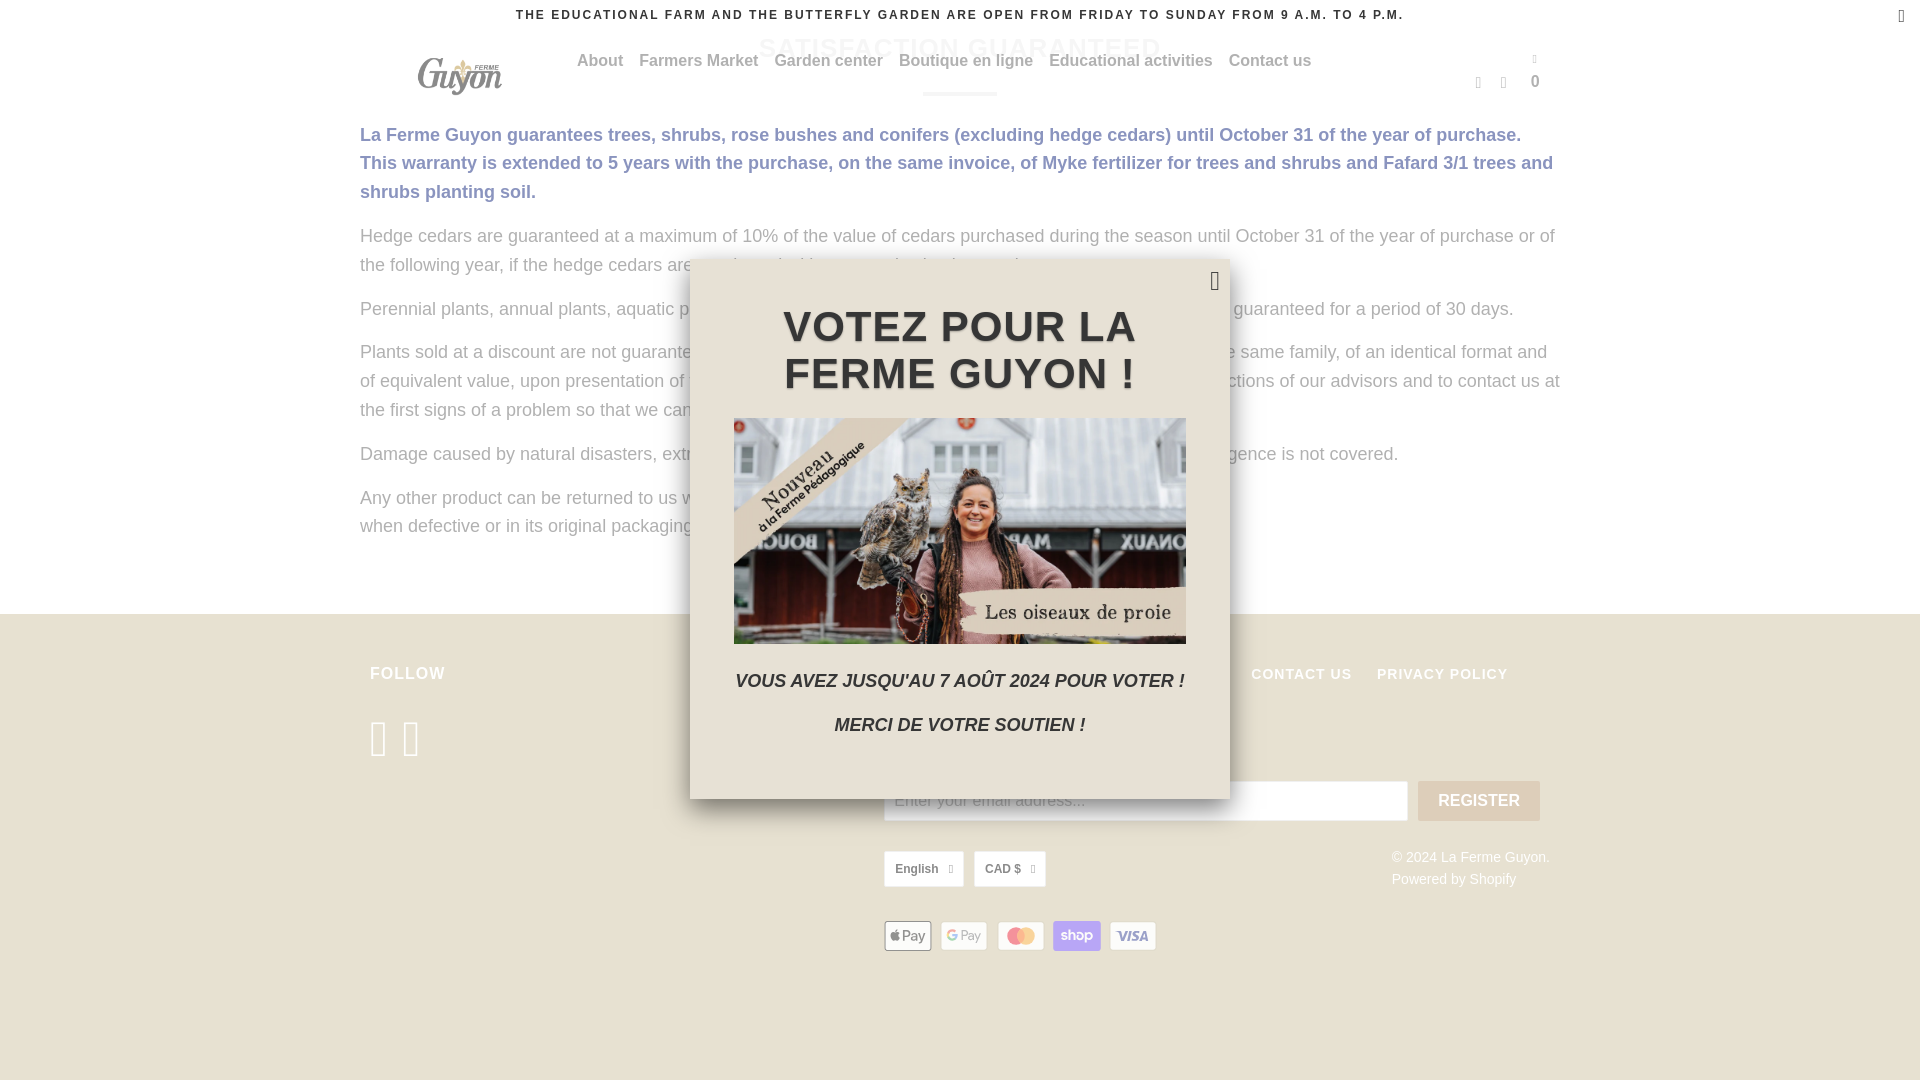  I want to click on Apple Pay, so click(910, 936).